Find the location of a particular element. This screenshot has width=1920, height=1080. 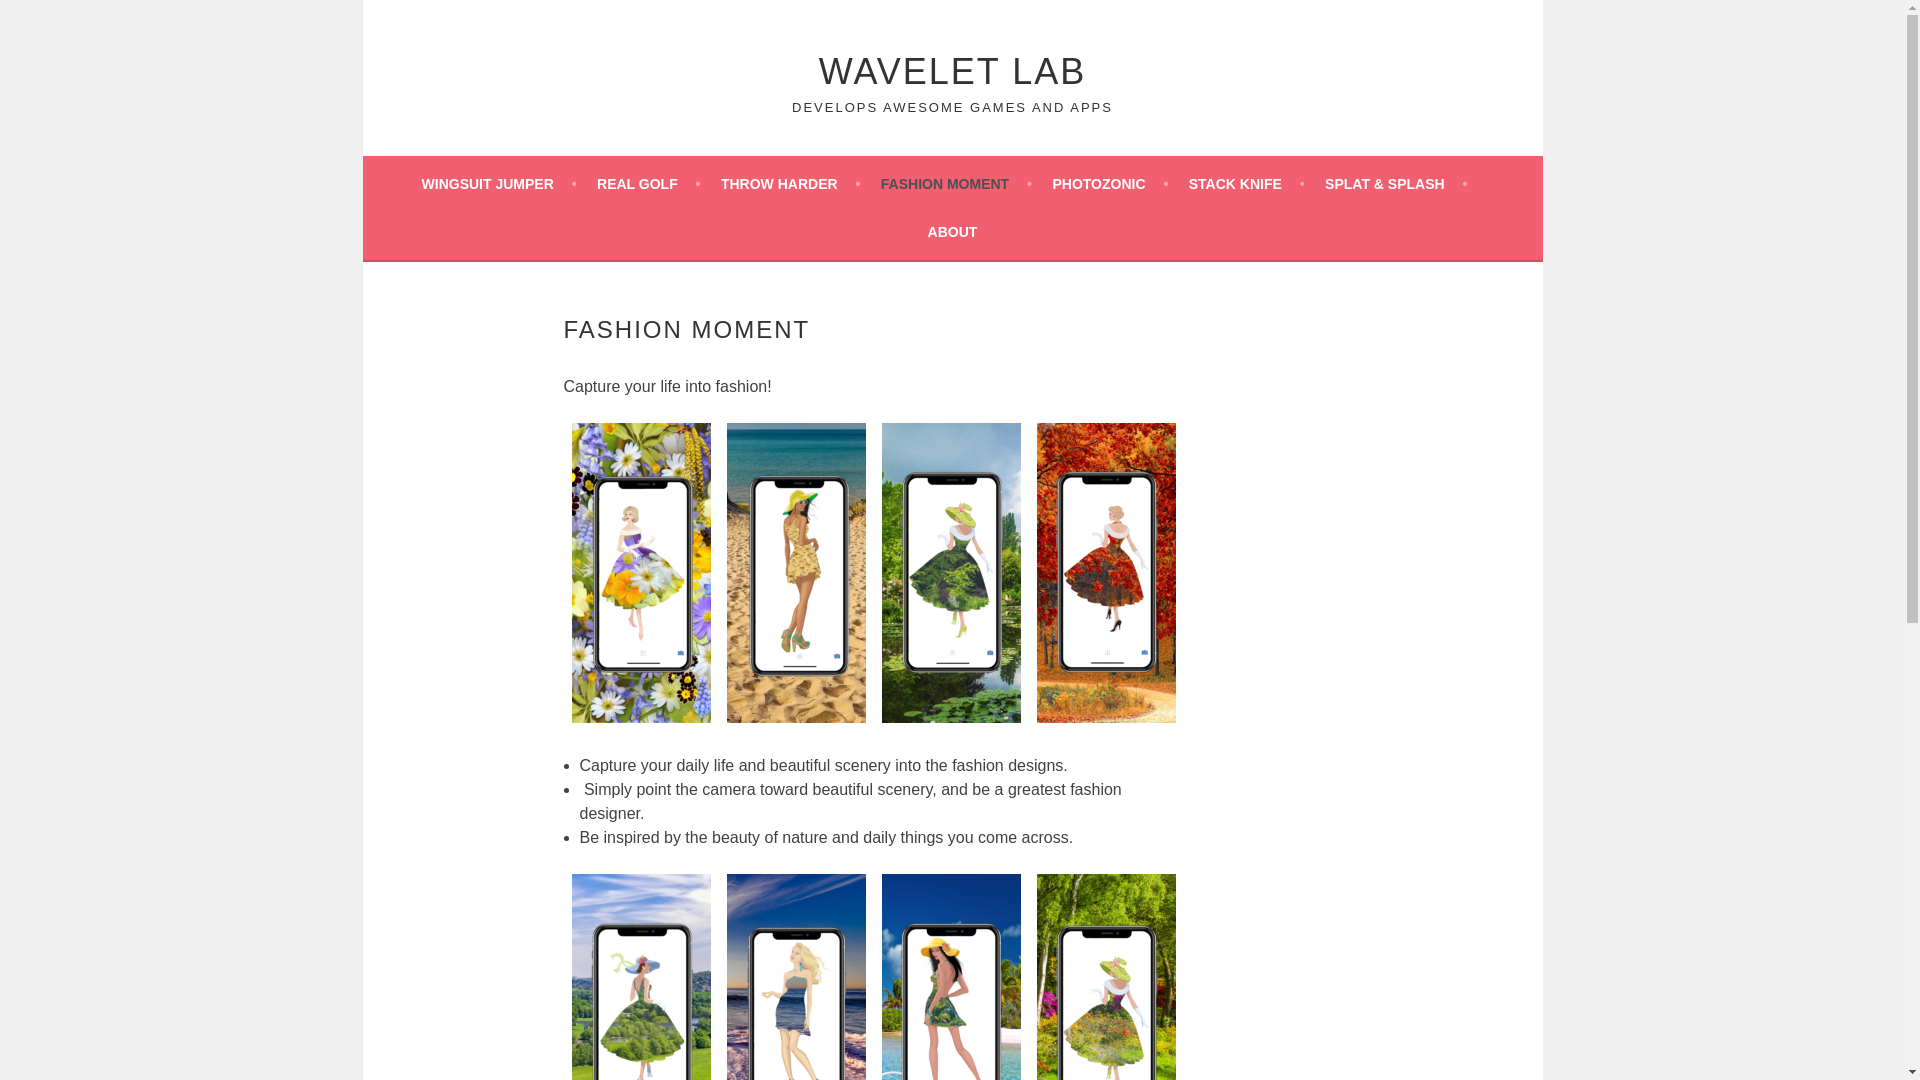

FASHION MOMENT is located at coordinates (956, 183).